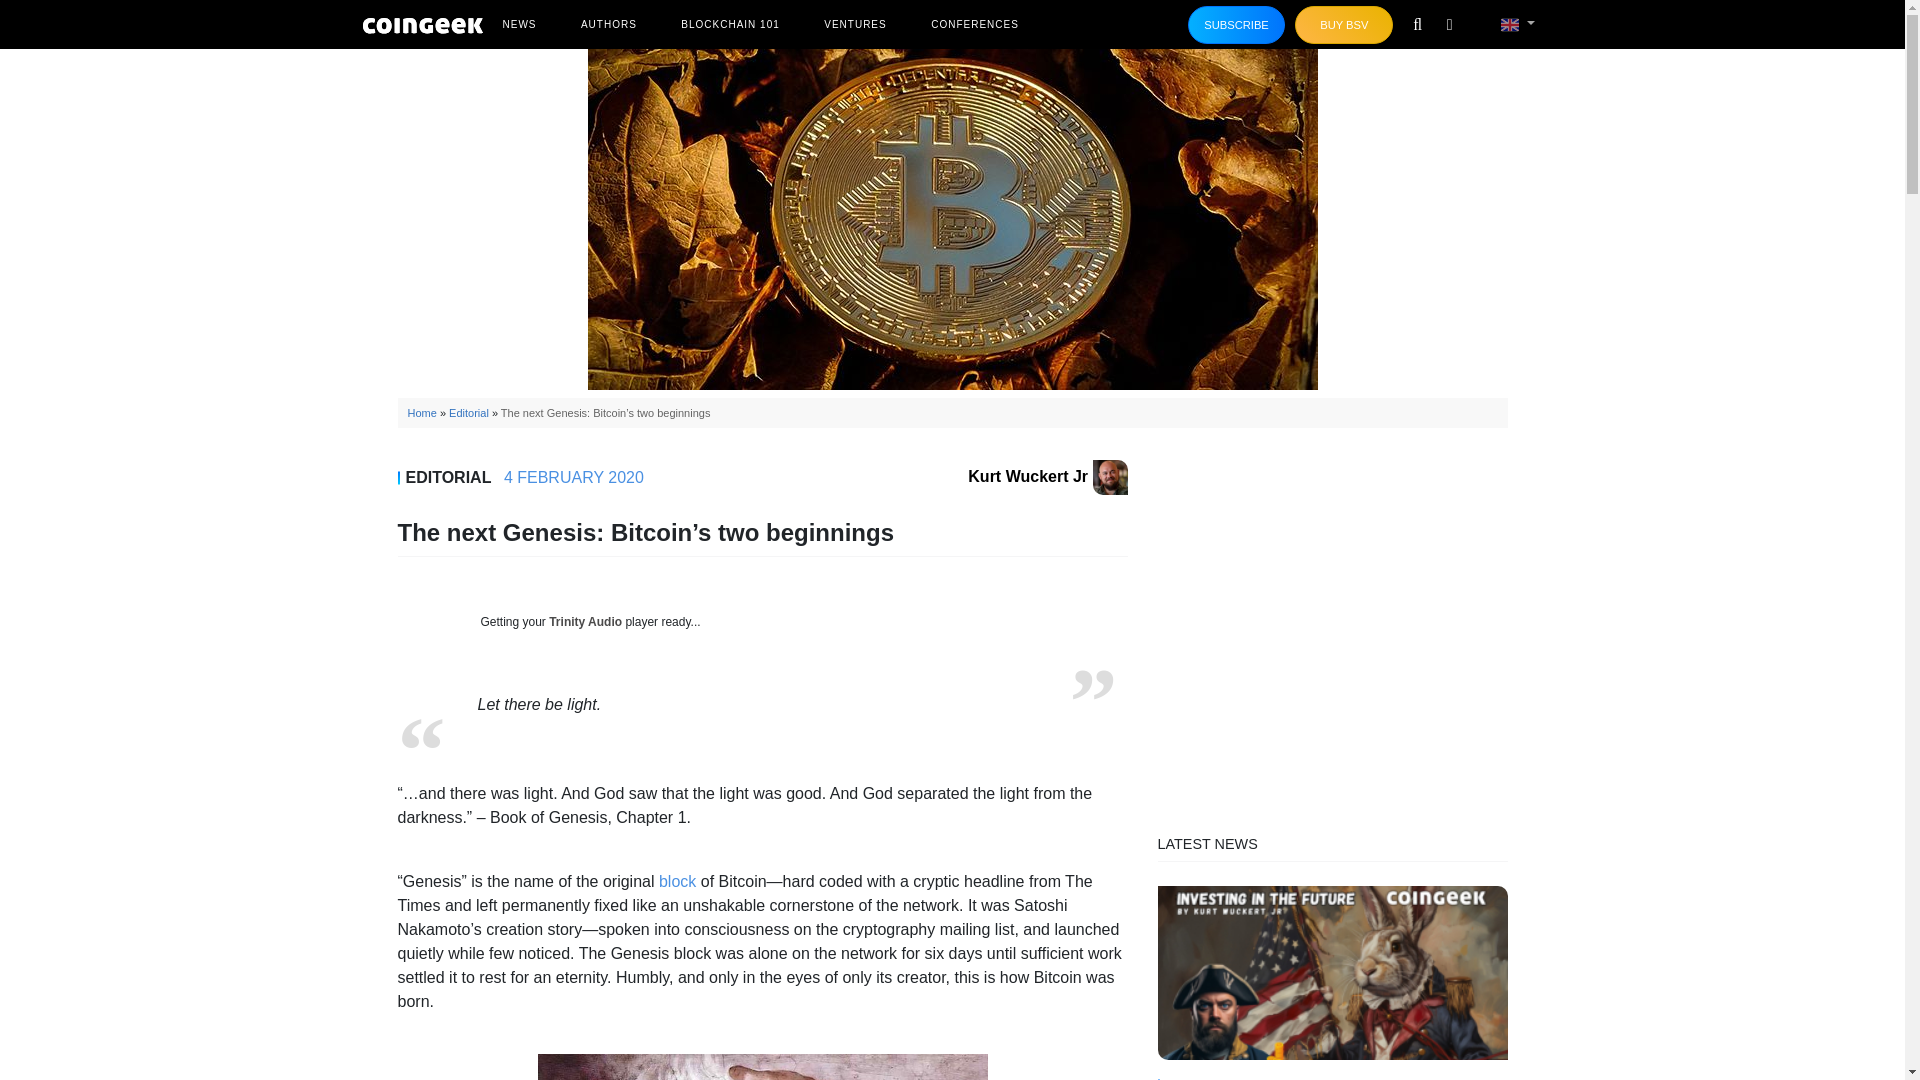 The width and height of the screenshot is (1920, 1080). Describe the element at coordinates (730, 24) in the screenshot. I see `BLOCKCHAIN 101` at that location.